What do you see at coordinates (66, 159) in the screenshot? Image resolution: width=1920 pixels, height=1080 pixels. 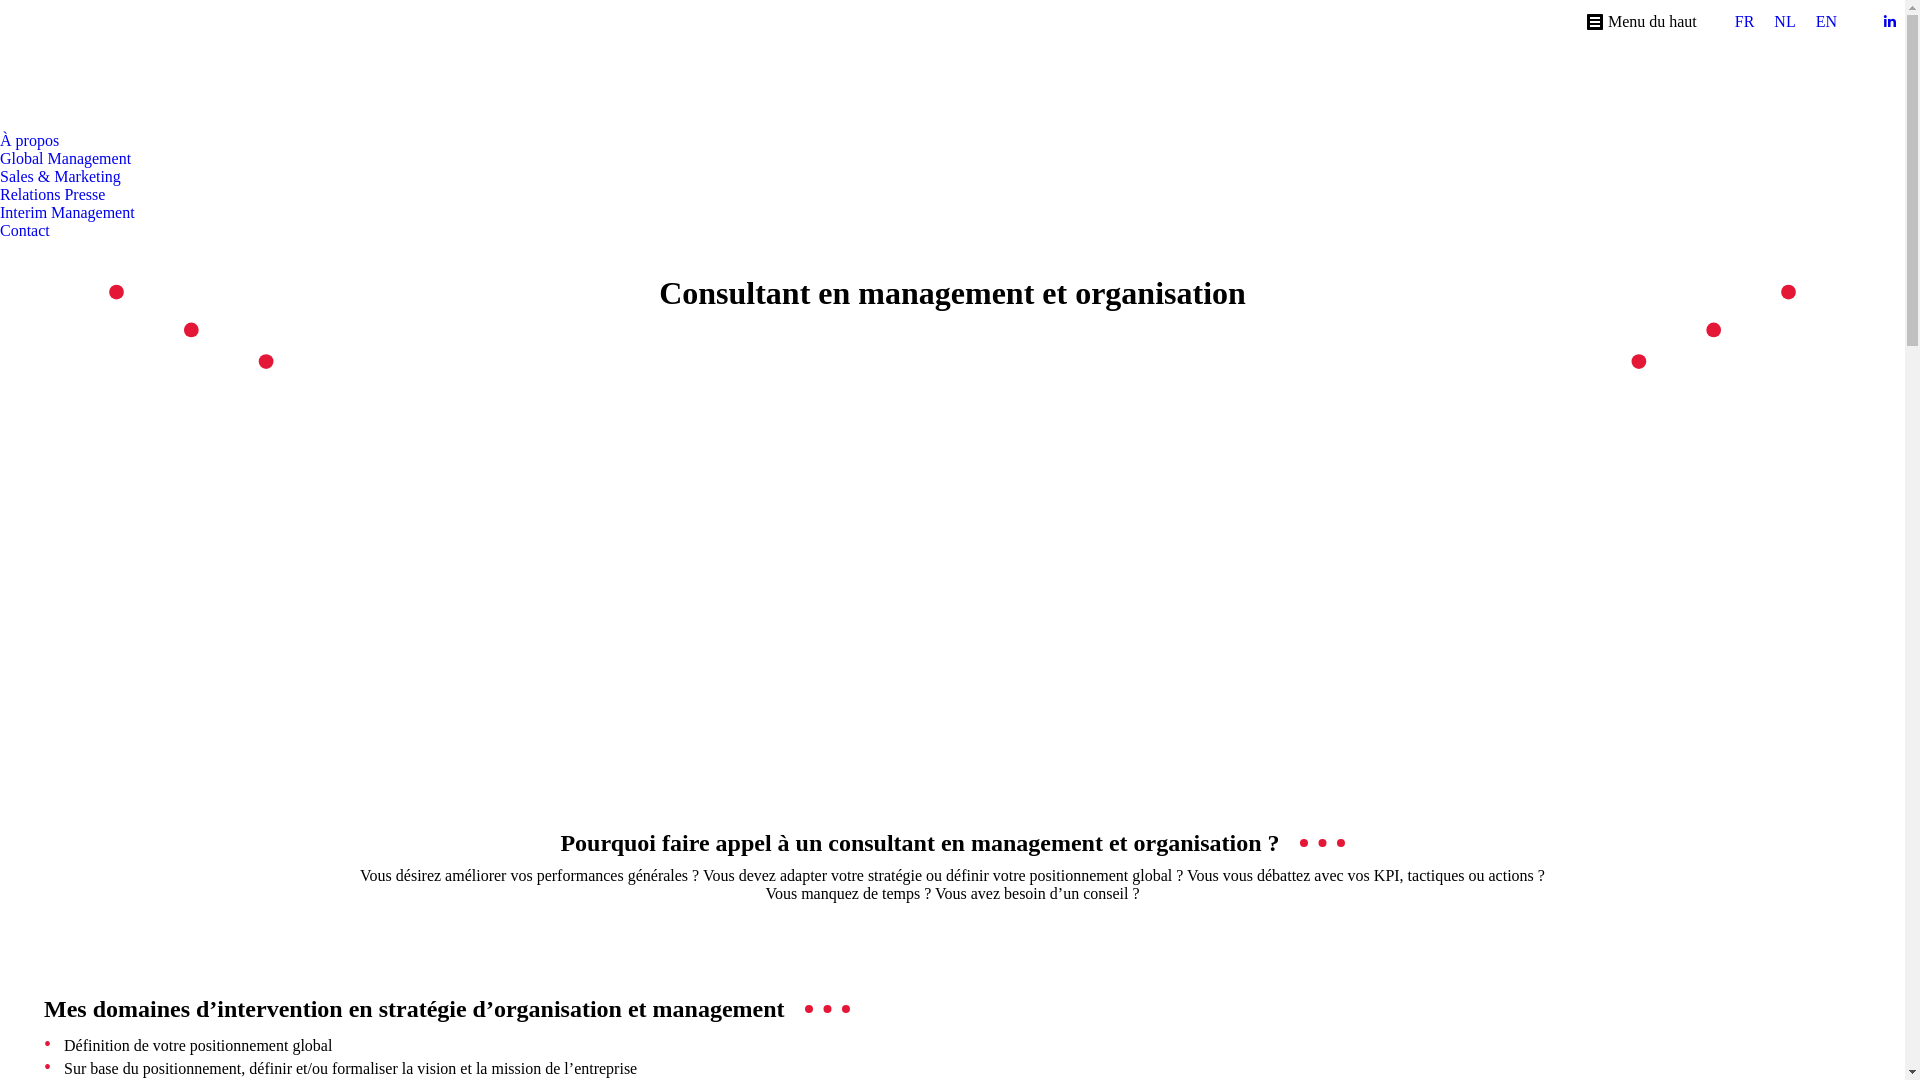 I see `Global Management` at bounding box center [66, 159].